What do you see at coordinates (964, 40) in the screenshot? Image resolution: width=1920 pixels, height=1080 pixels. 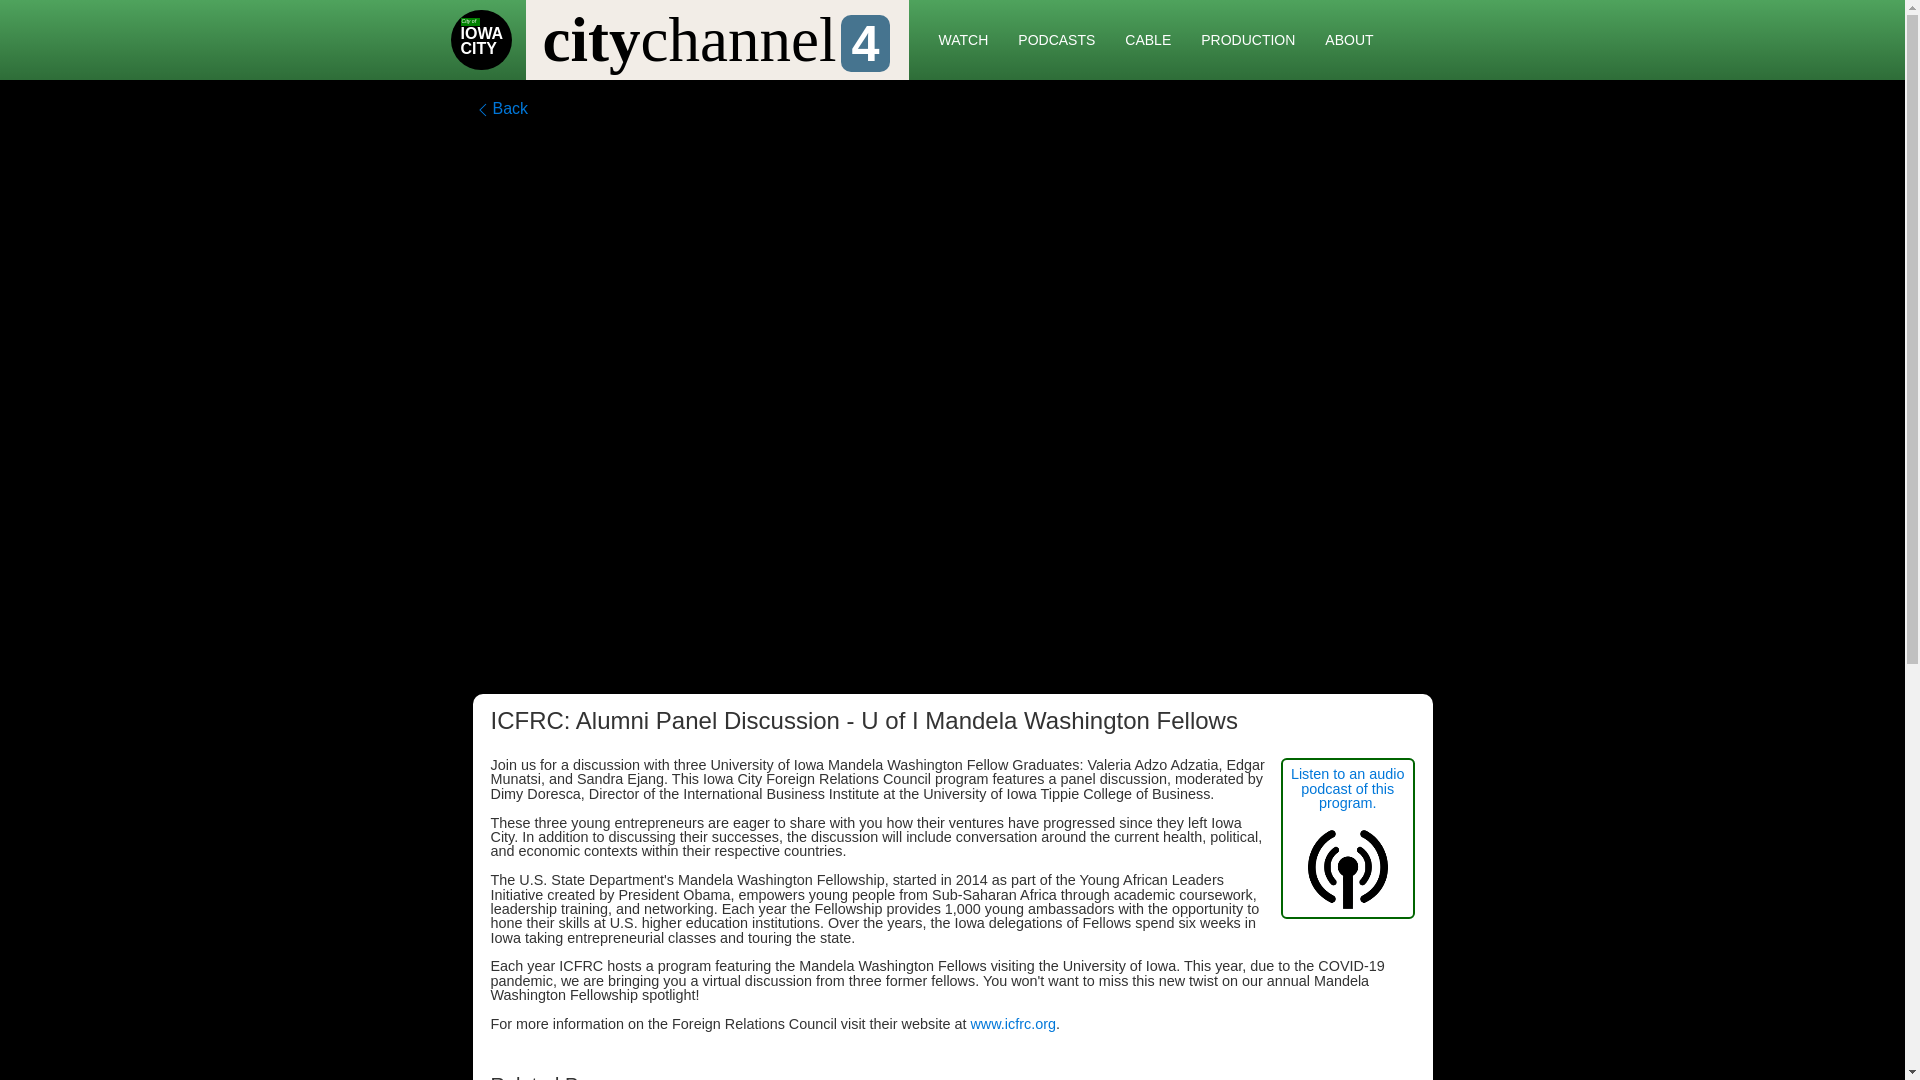 I see `WATCH` at bounding box center [964, 40].